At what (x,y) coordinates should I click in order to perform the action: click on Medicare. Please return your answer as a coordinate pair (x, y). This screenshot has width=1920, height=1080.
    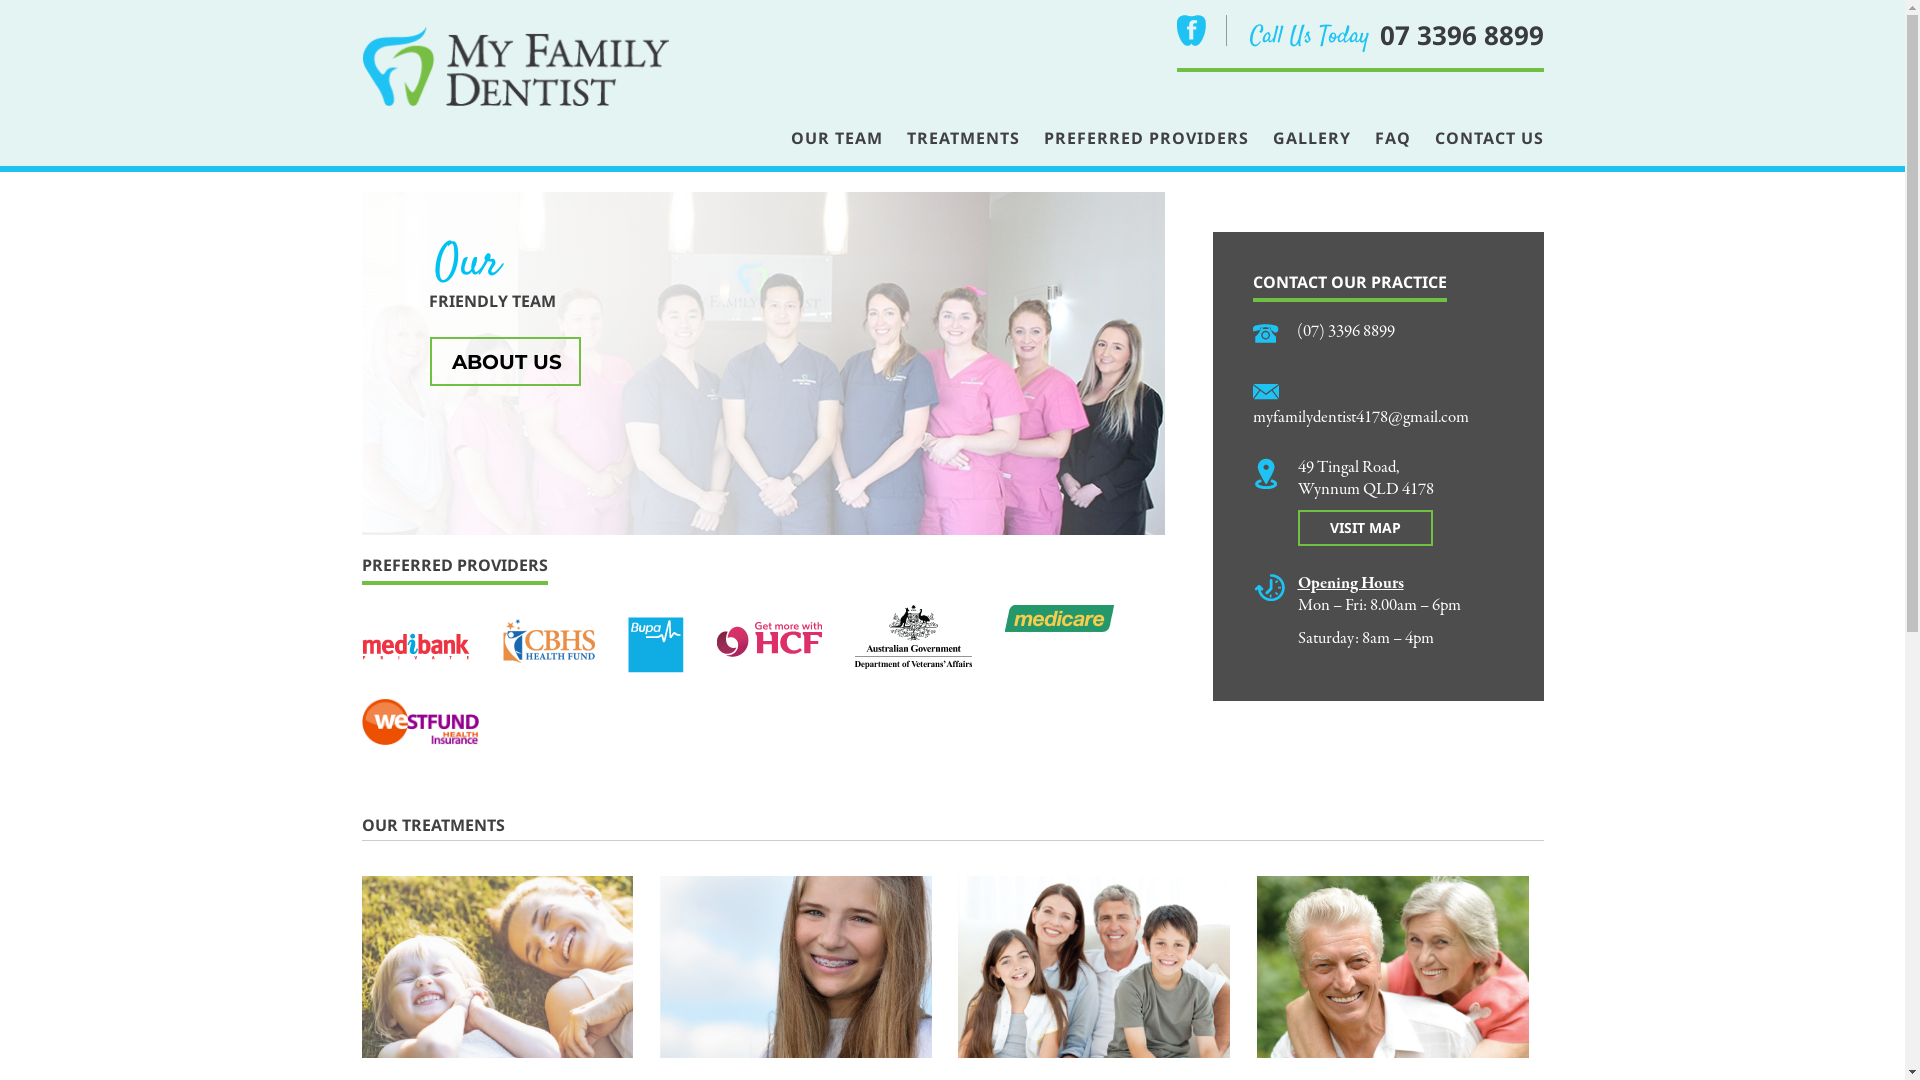
    Looking at the image, I should click on (1058, 618).